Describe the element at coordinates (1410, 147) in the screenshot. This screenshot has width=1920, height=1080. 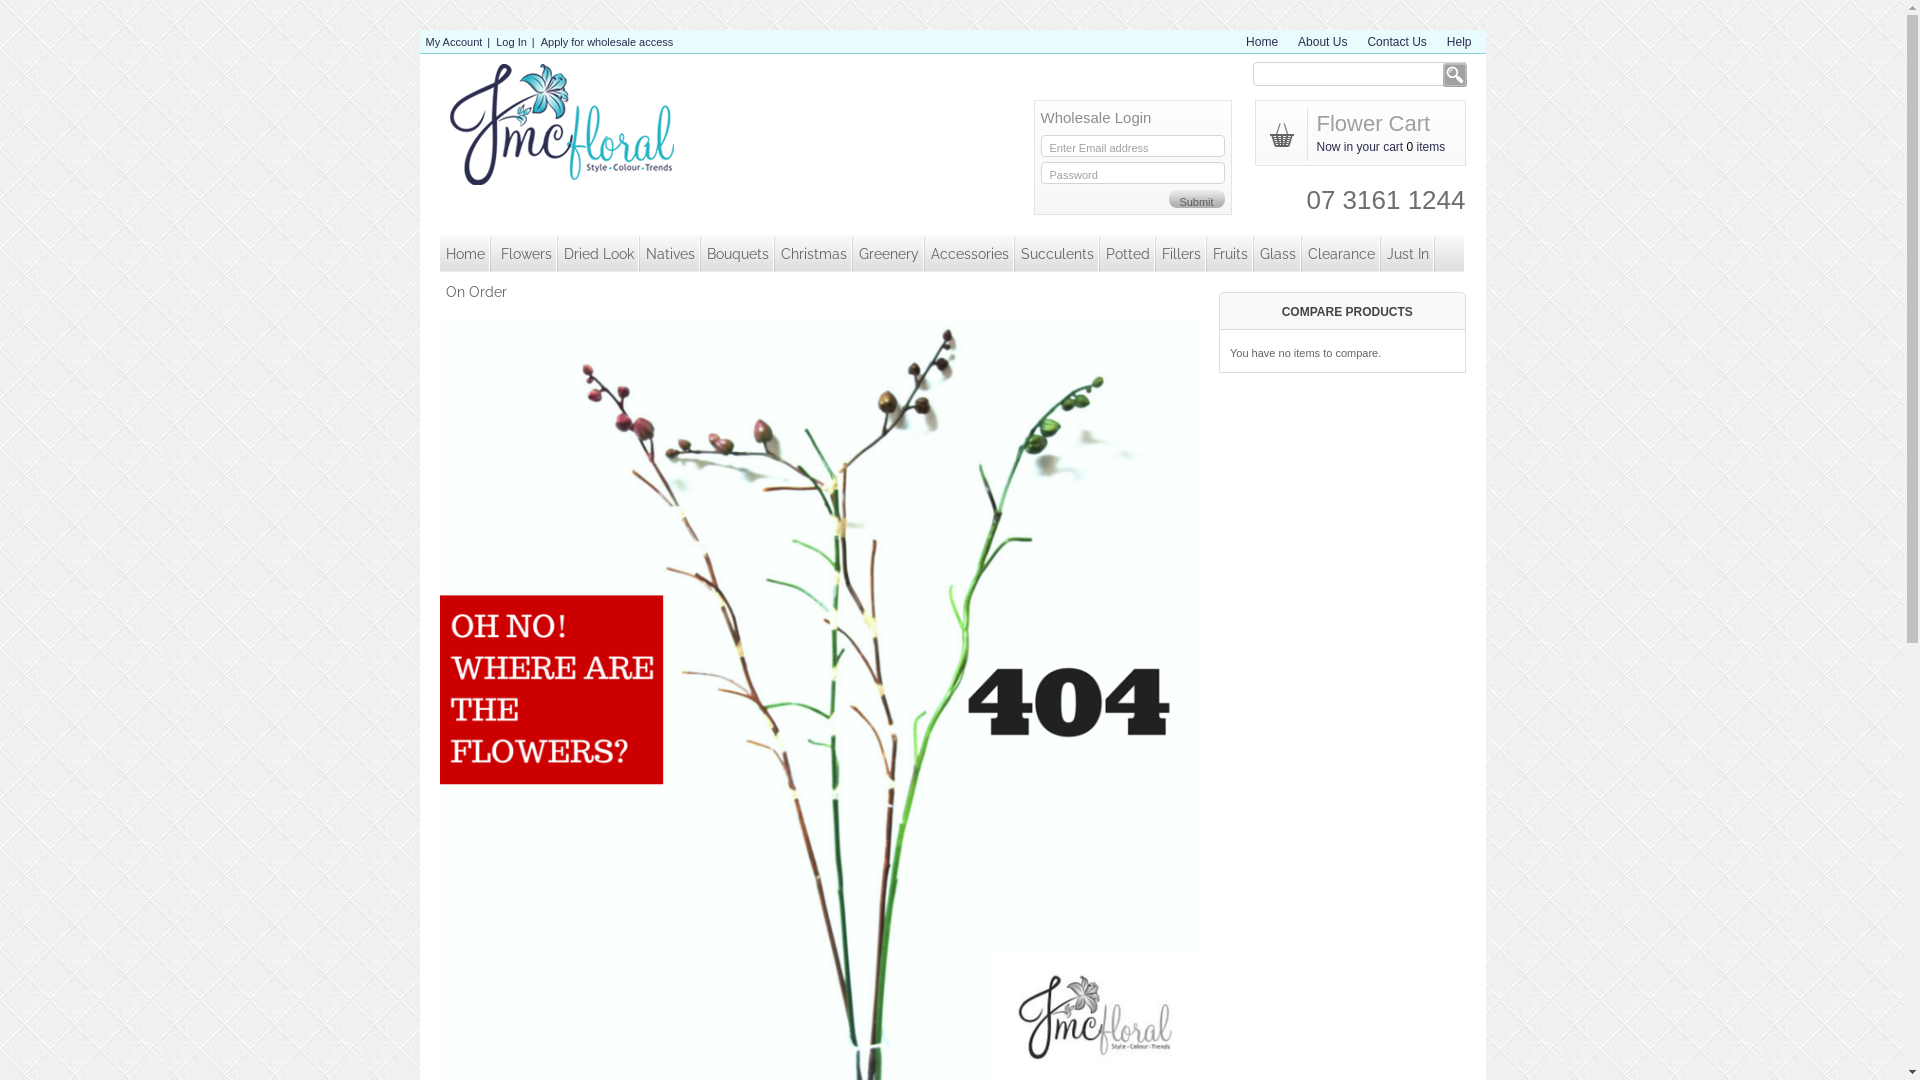
I see `0` at that location.